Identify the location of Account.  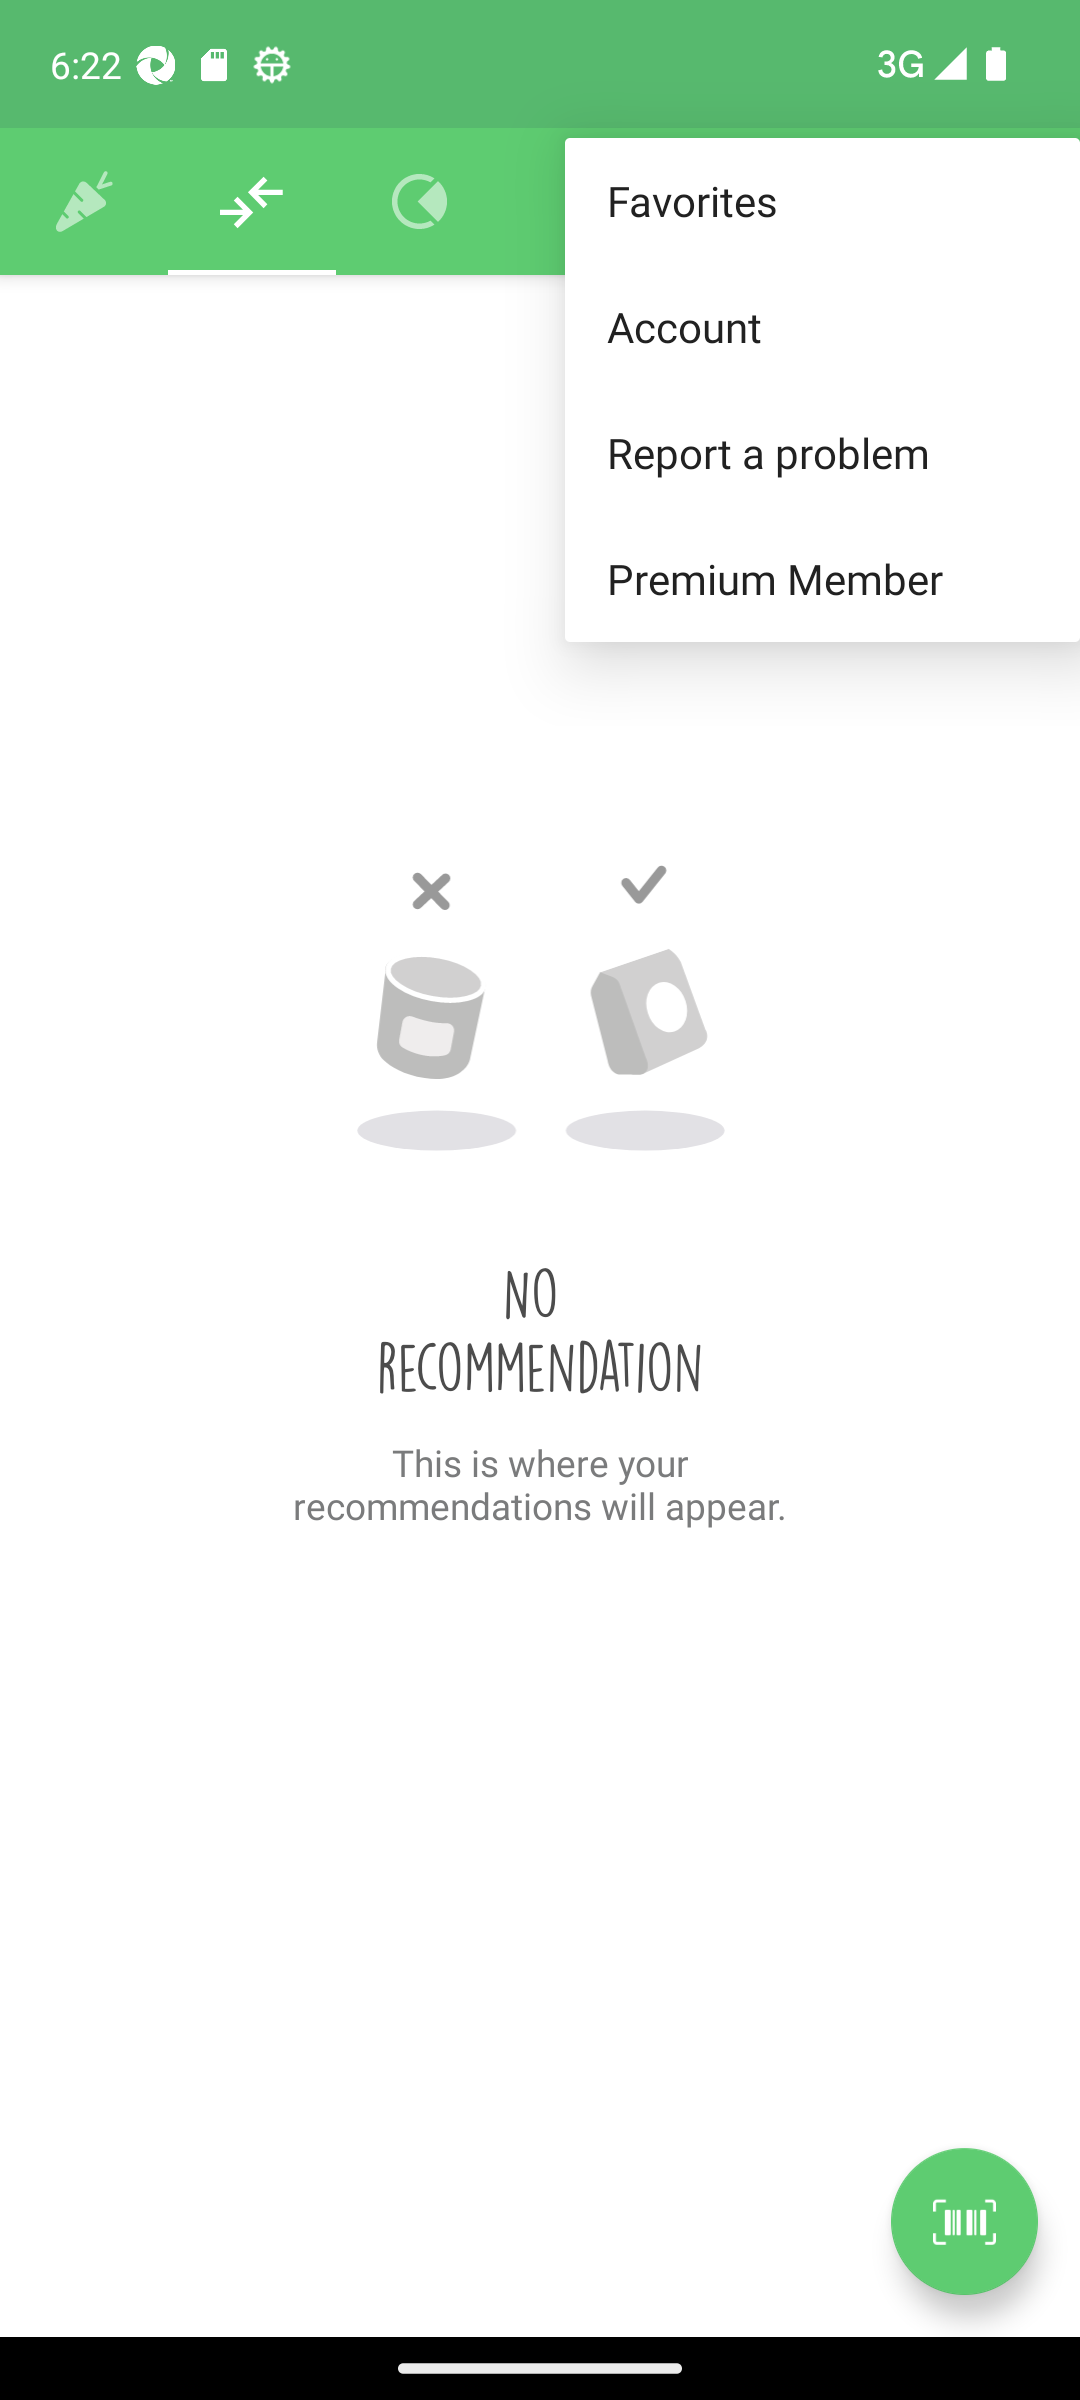
(822, 326).